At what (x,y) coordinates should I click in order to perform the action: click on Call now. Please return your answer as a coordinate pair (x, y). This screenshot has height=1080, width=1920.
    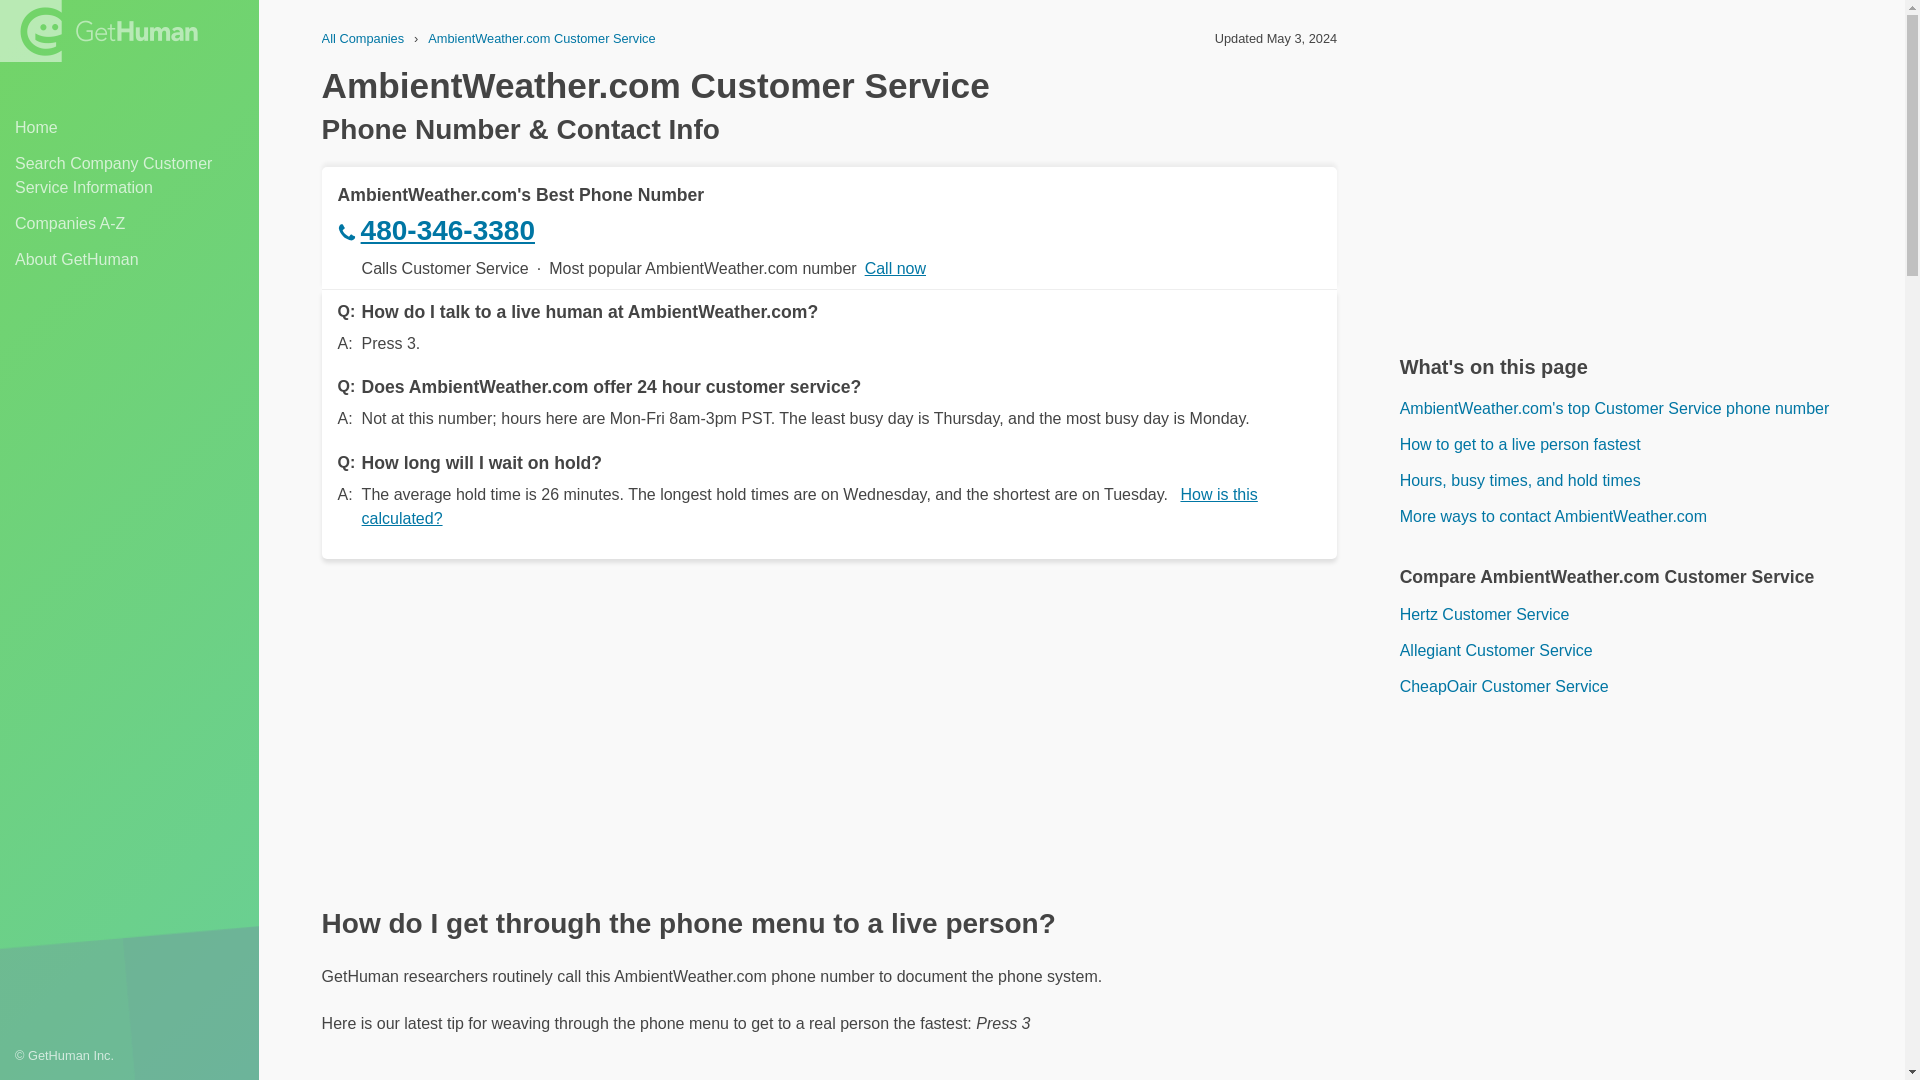
    Looking at the image, I should click on (895, 268).